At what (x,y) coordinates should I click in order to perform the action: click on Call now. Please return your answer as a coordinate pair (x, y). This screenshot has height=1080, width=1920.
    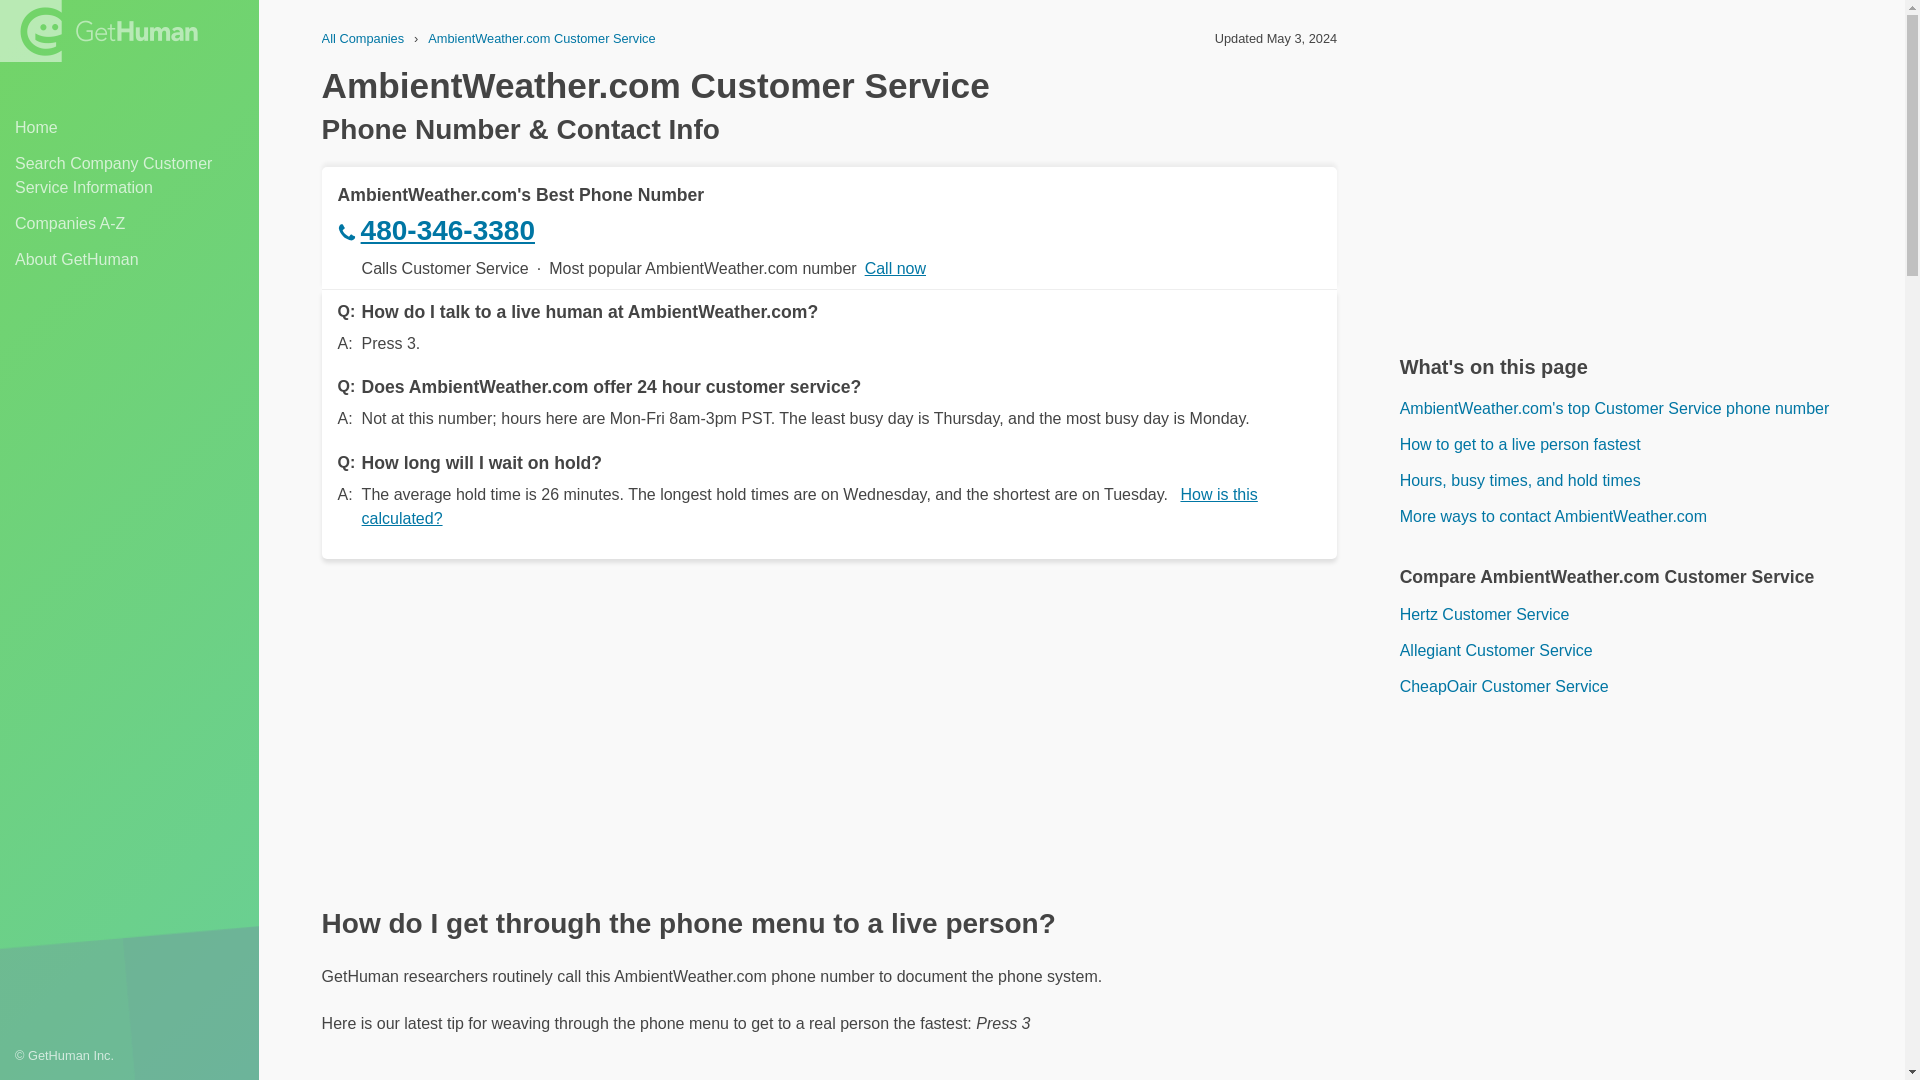
    Looking at the image, I should click on (895, 268).